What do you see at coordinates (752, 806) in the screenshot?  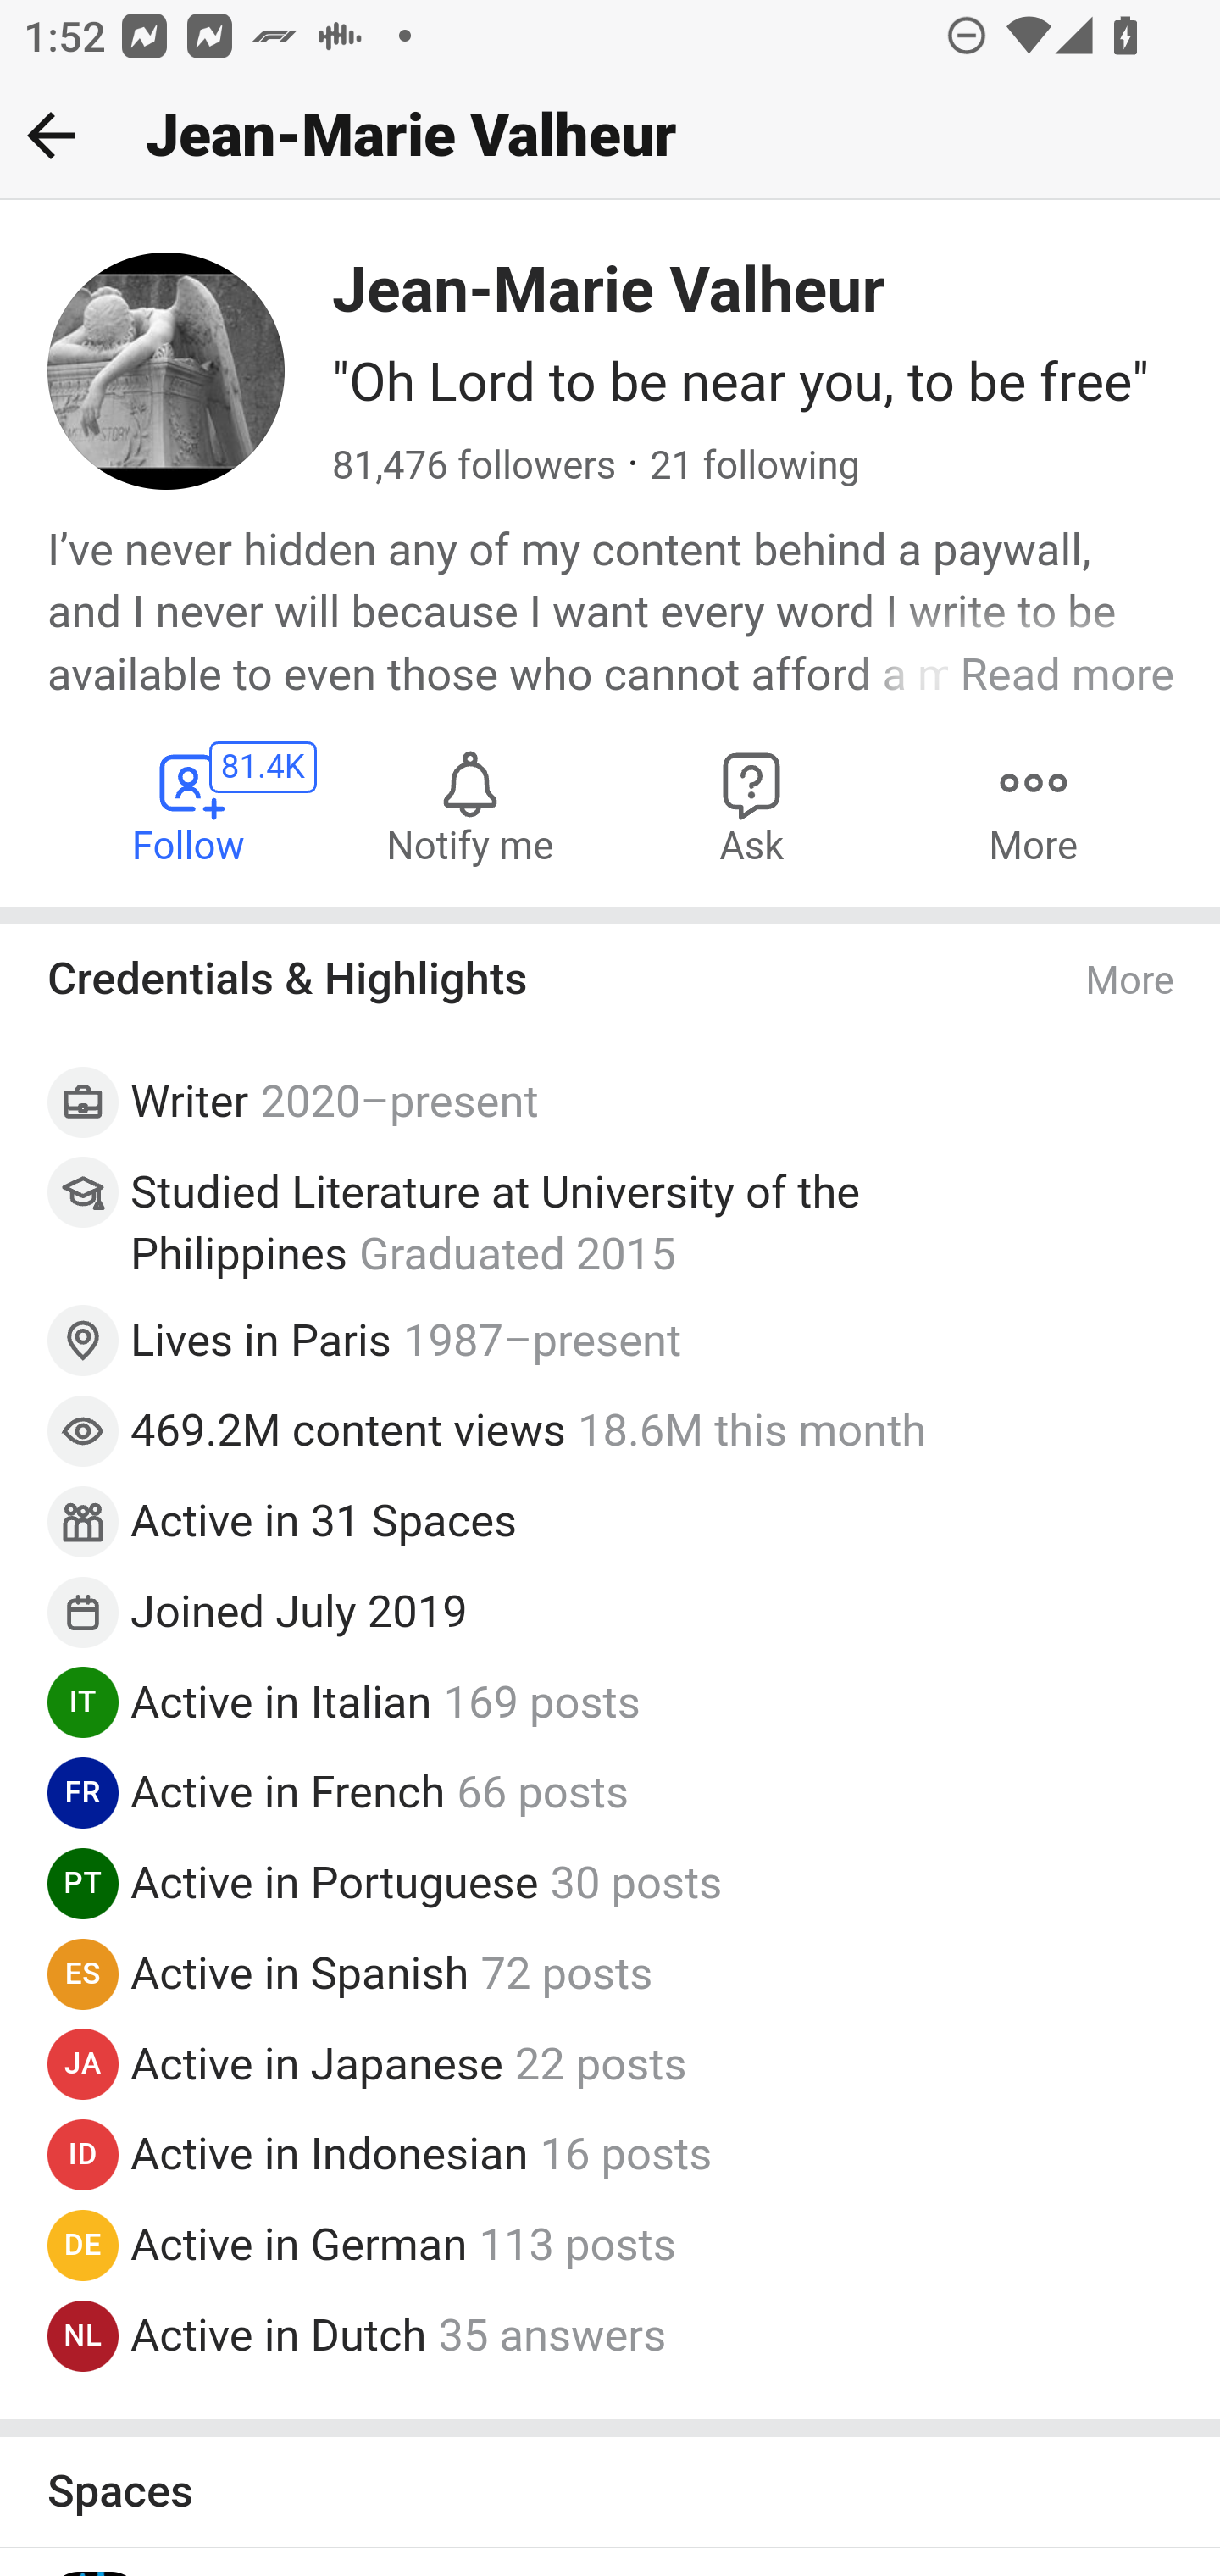 I see `Ask` at bounding box center [752, 806].